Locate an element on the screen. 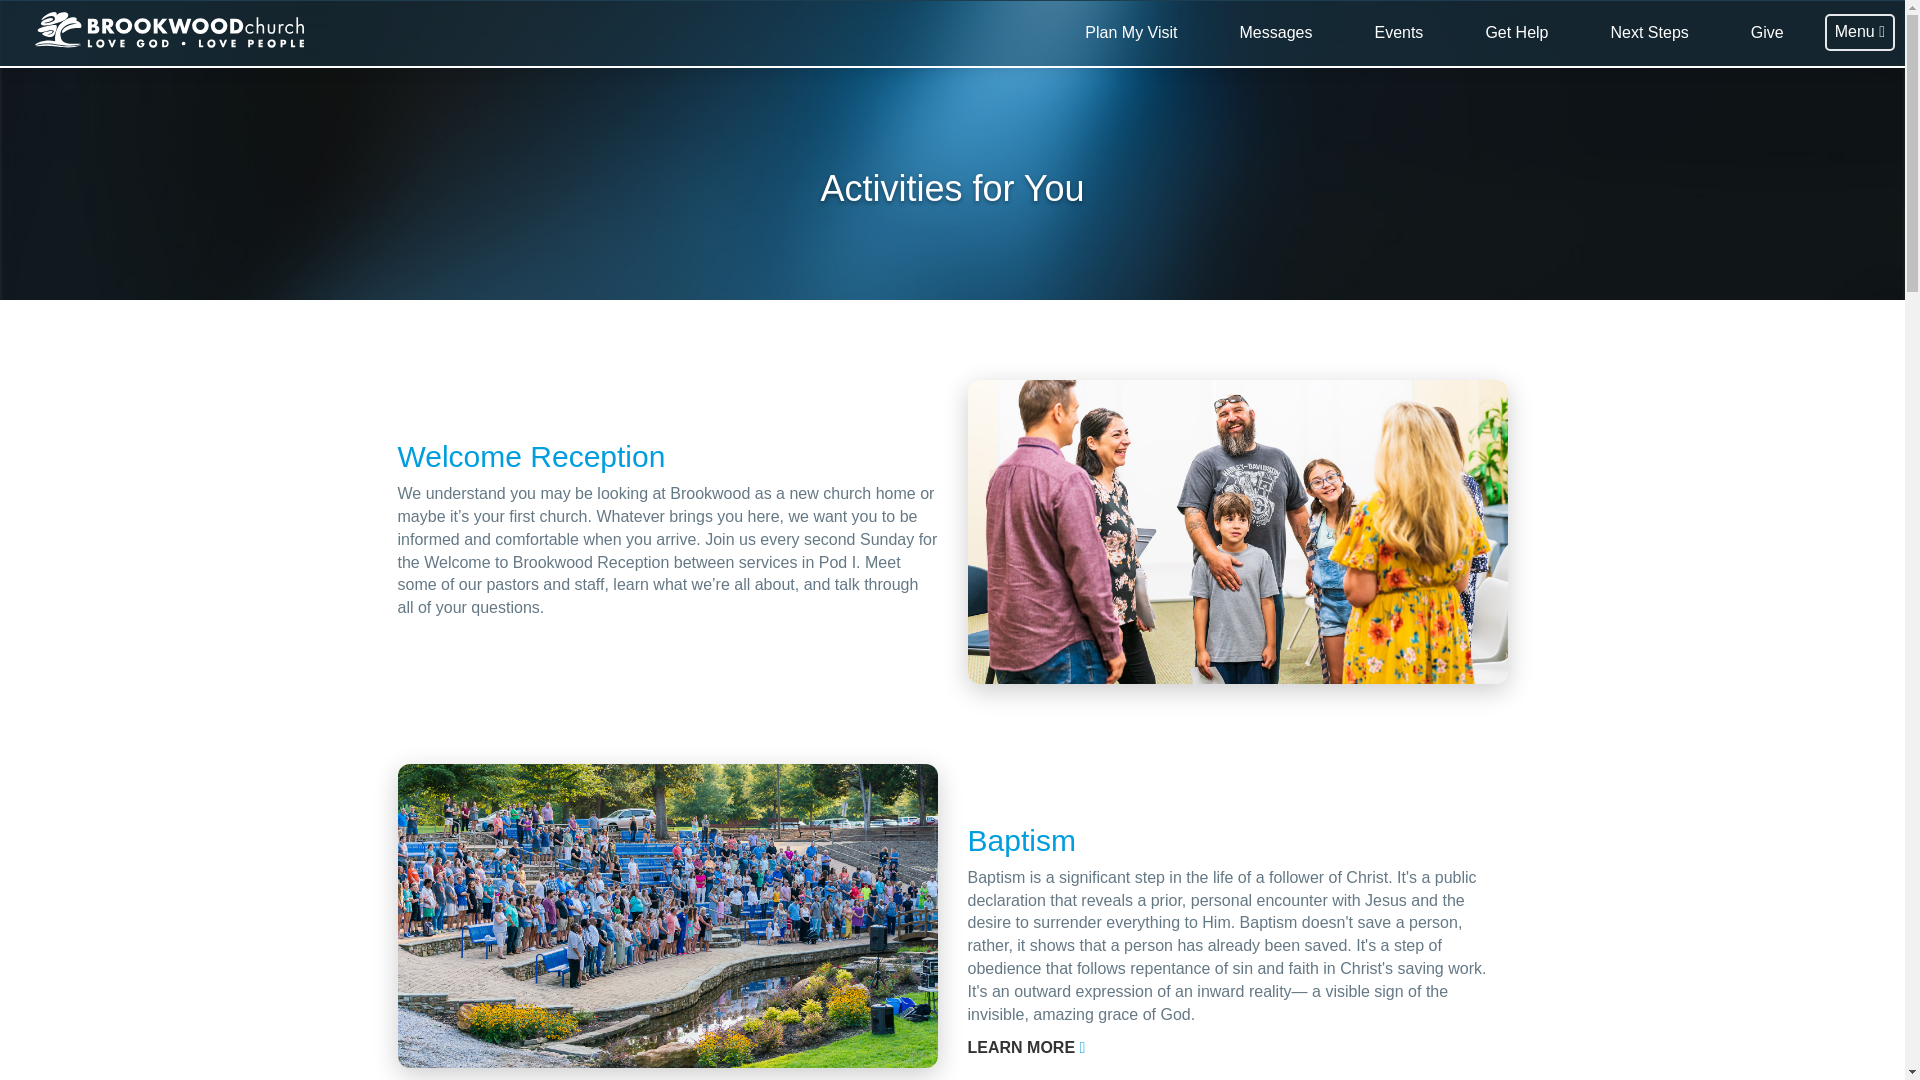 The height and width of the screenshot is (1080, 1920). Messages is located at coordinates (1276, 33).